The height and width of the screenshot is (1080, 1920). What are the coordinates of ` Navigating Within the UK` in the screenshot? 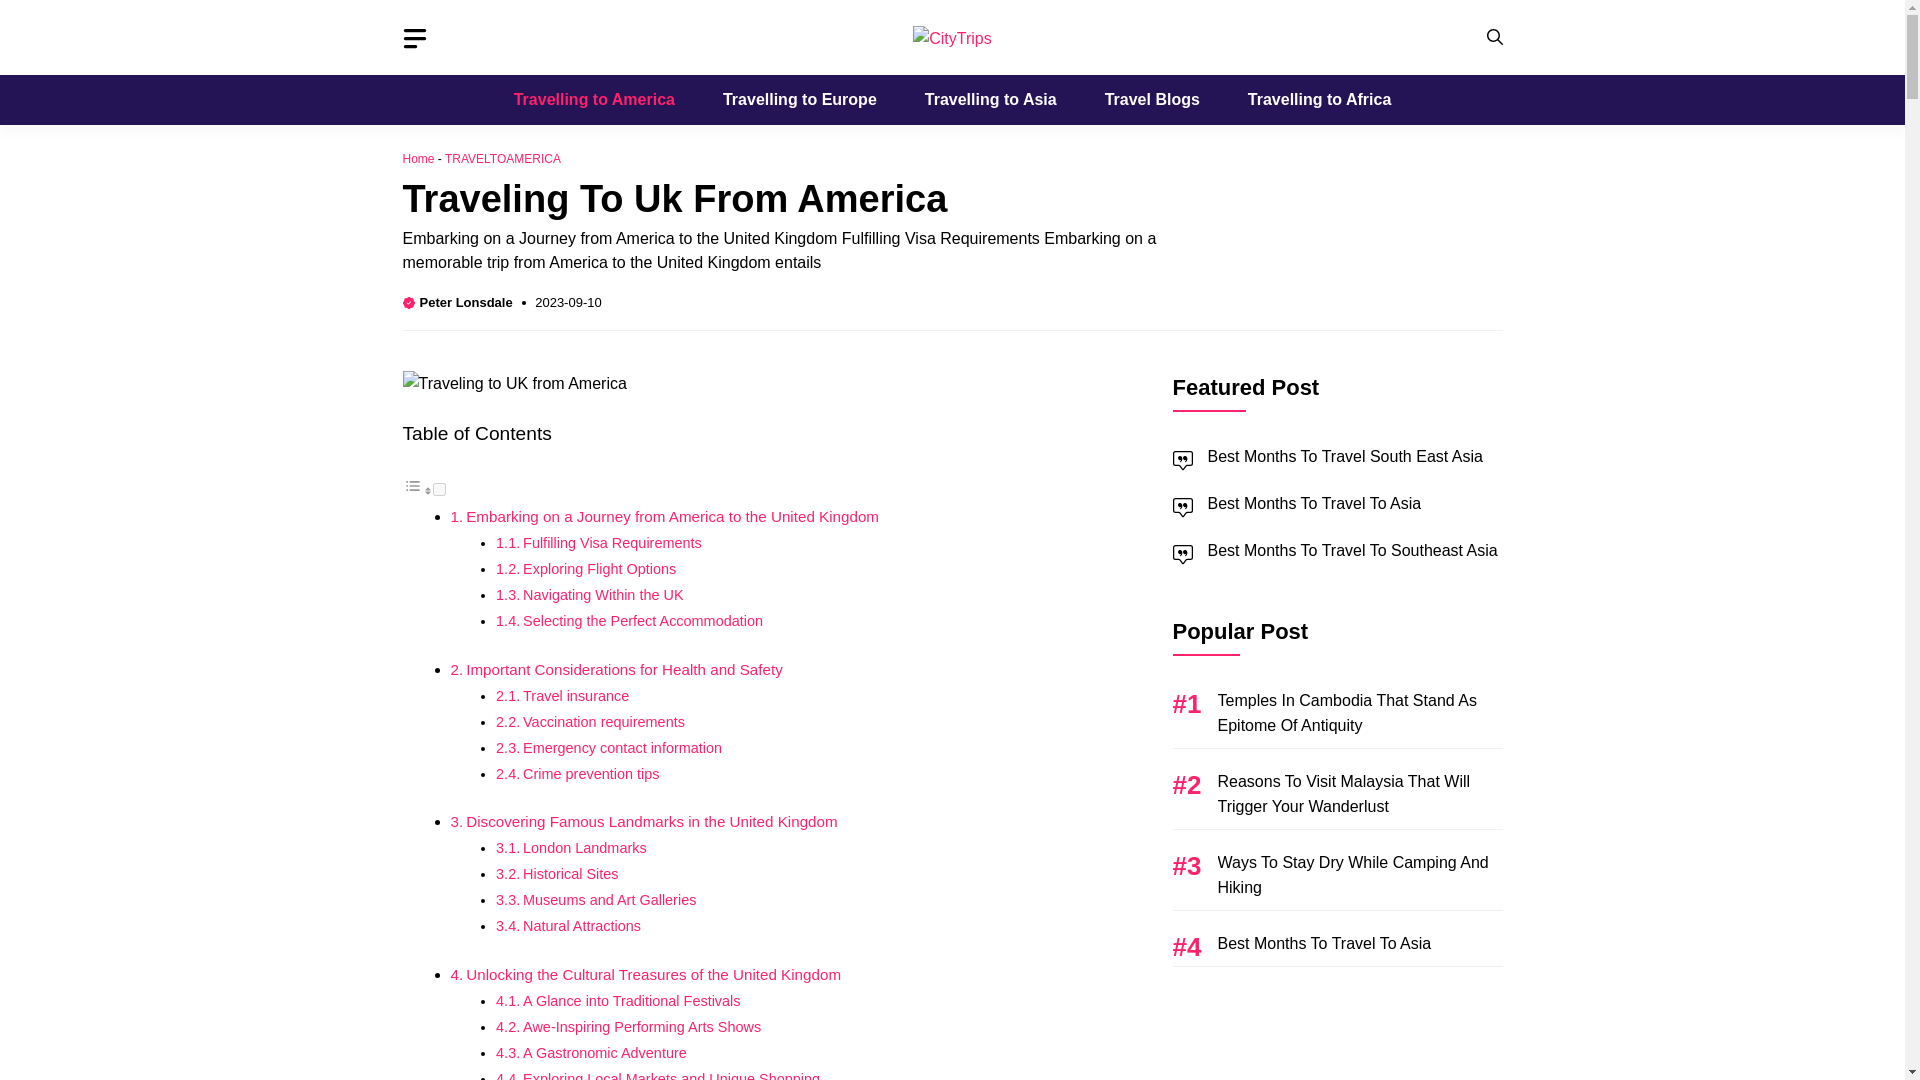 It's located at (602, 594).